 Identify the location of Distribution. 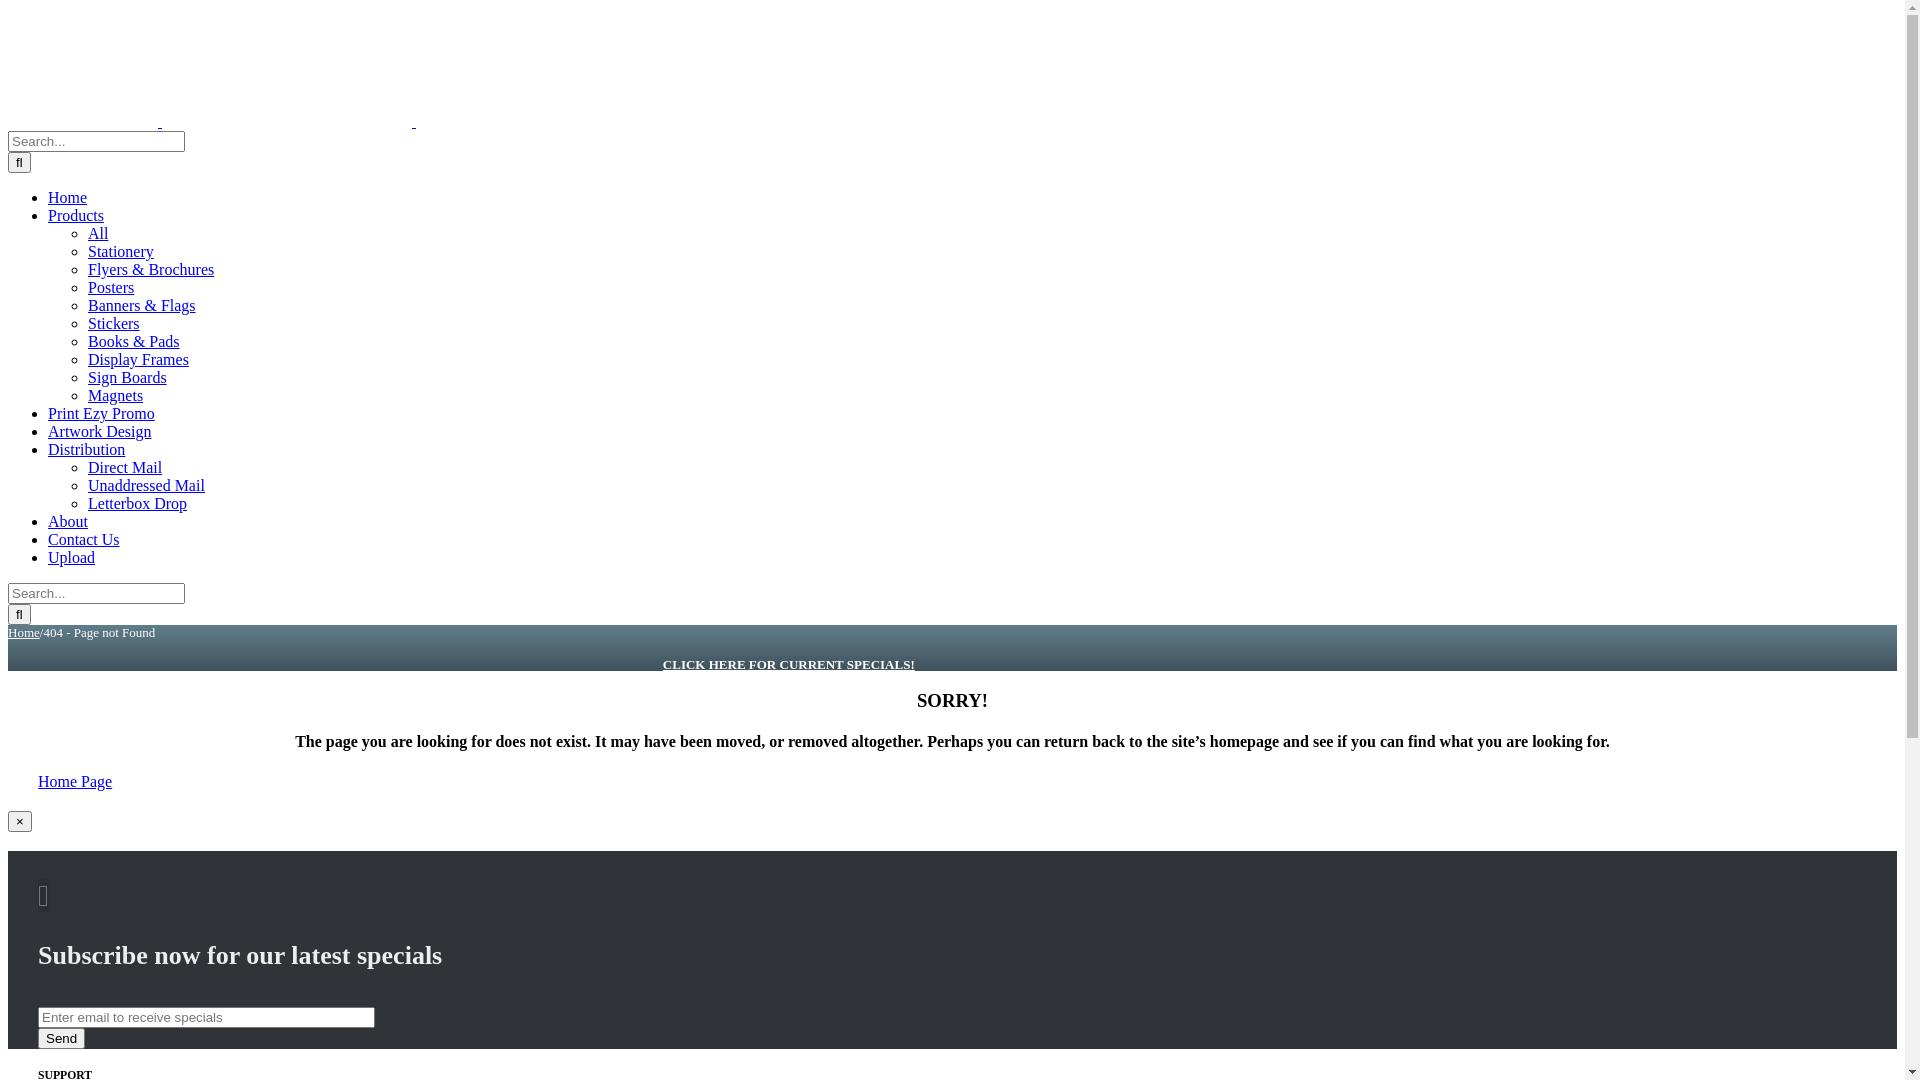
(86, 450).